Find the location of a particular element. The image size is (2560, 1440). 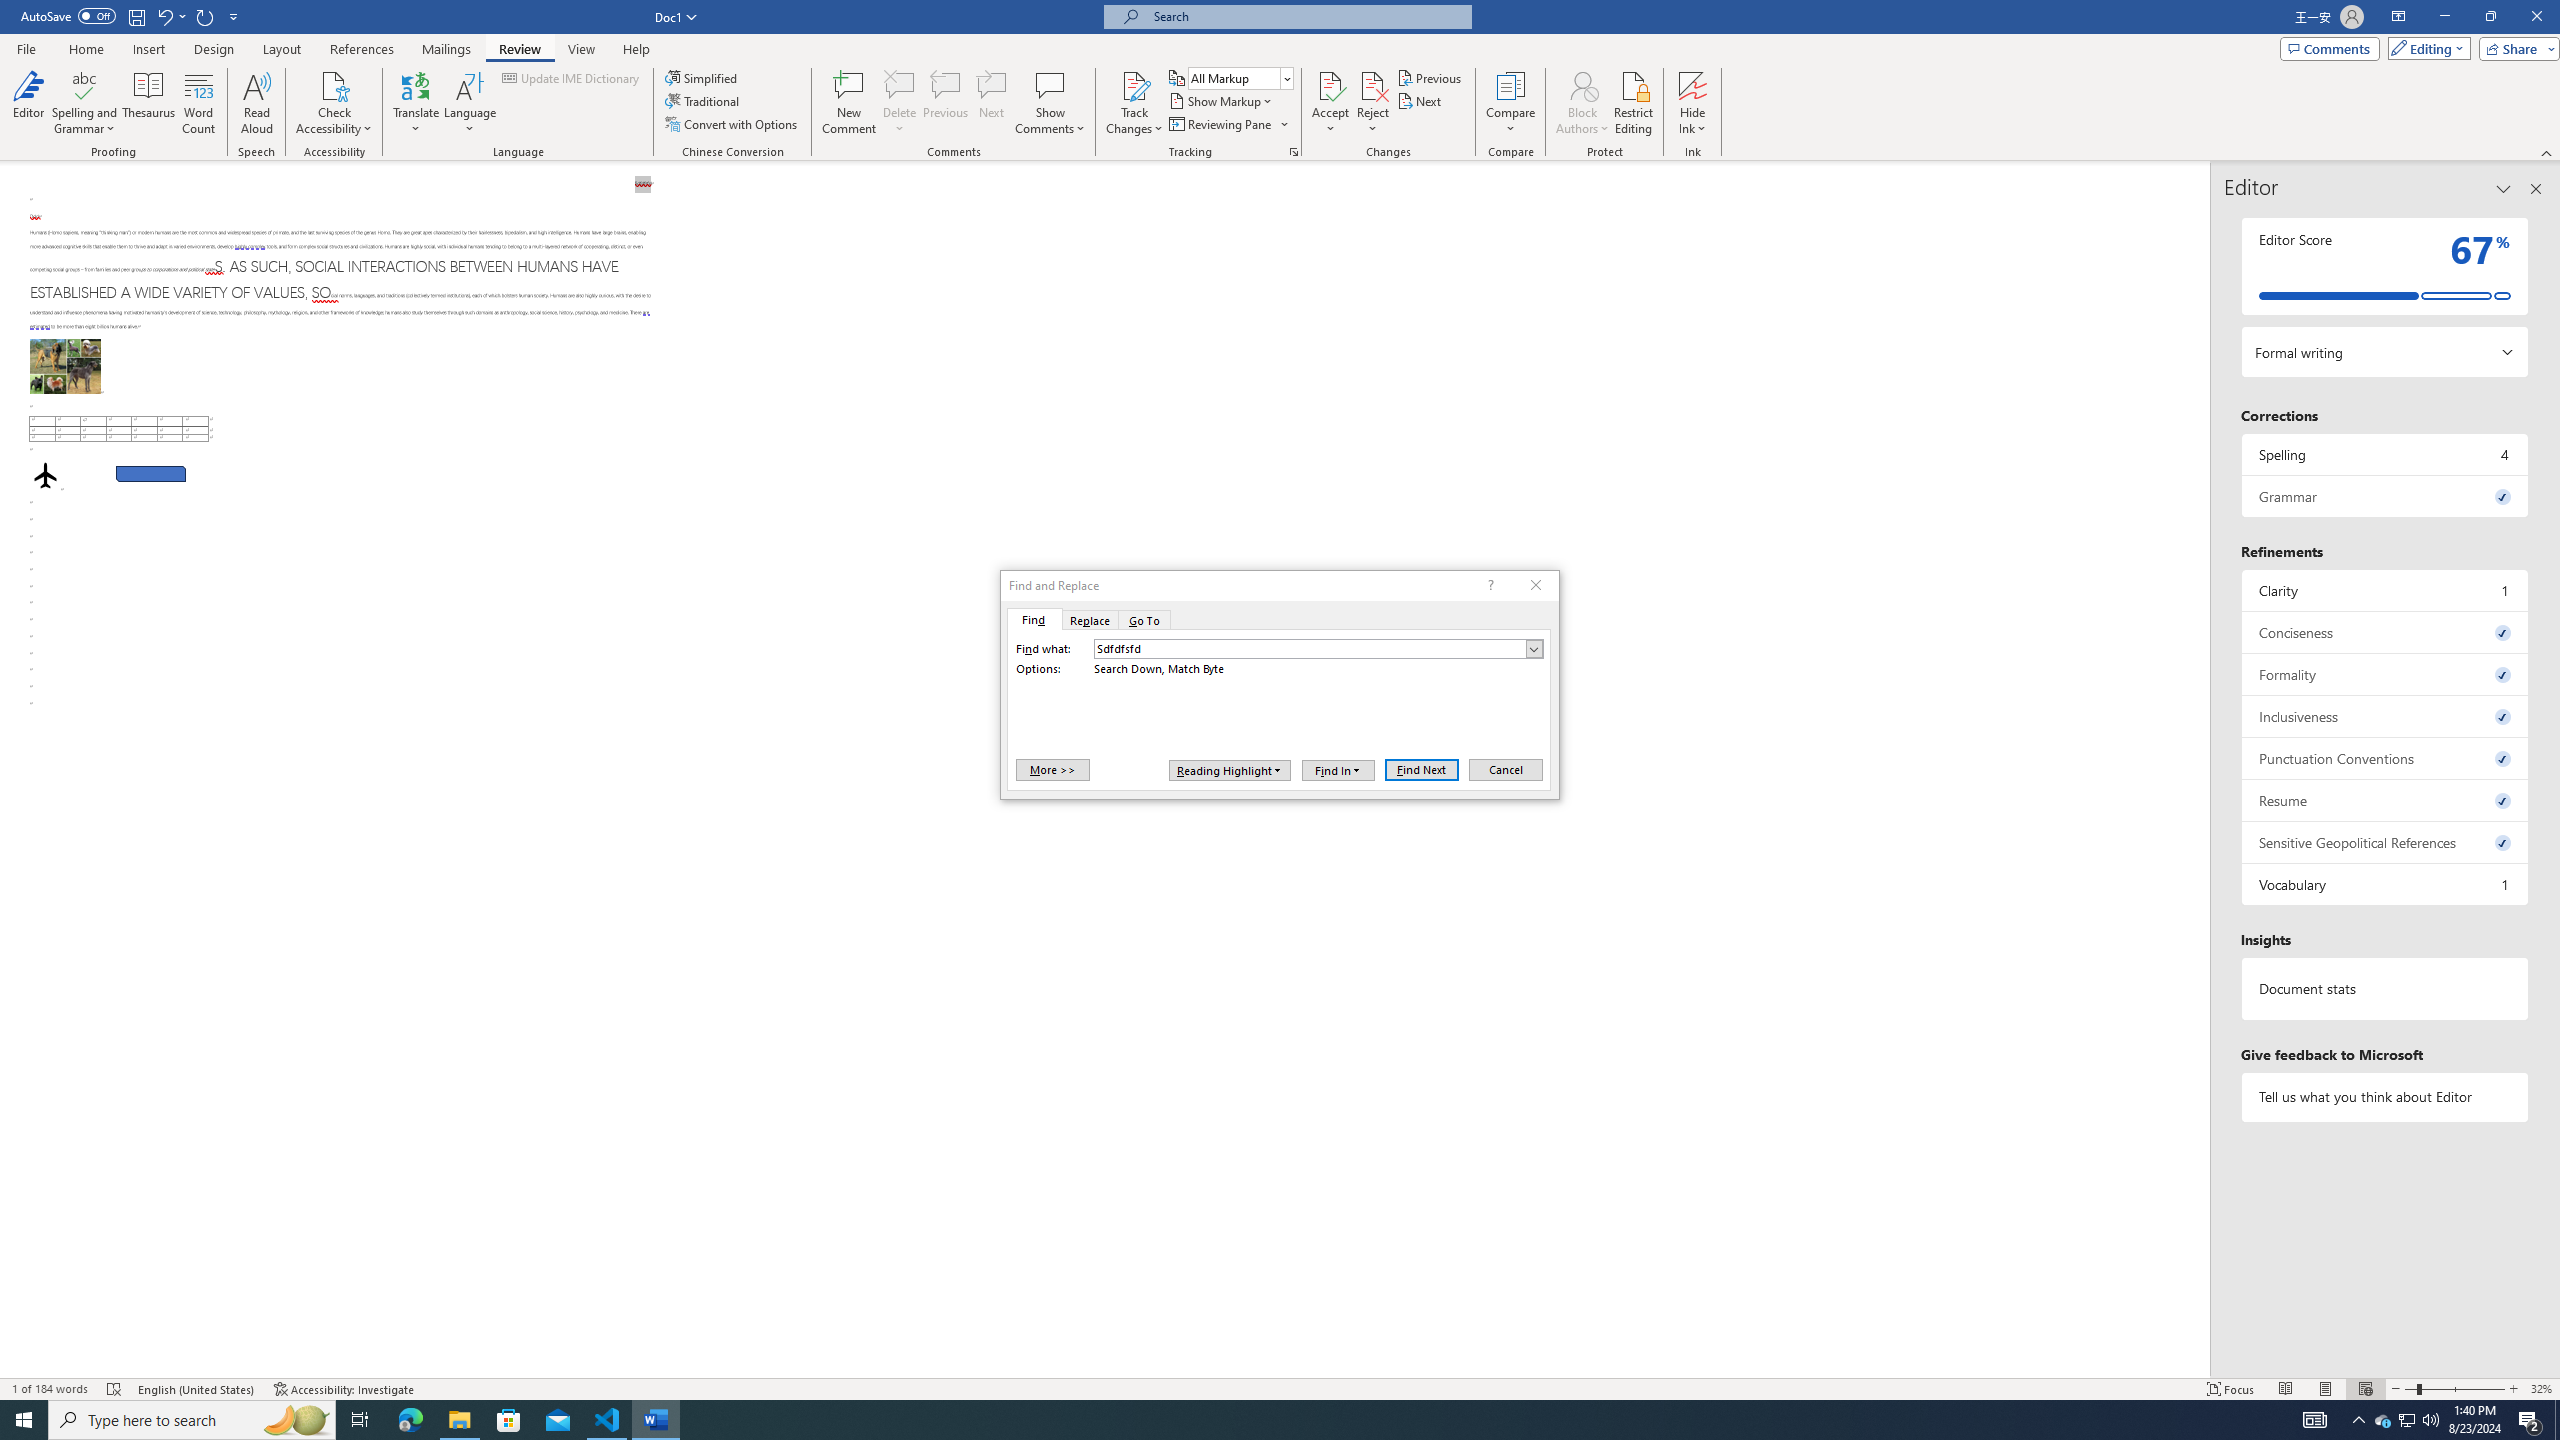

Formality, 0 issues. Press space or enter to review items. is located at coordinates (2386, 674).